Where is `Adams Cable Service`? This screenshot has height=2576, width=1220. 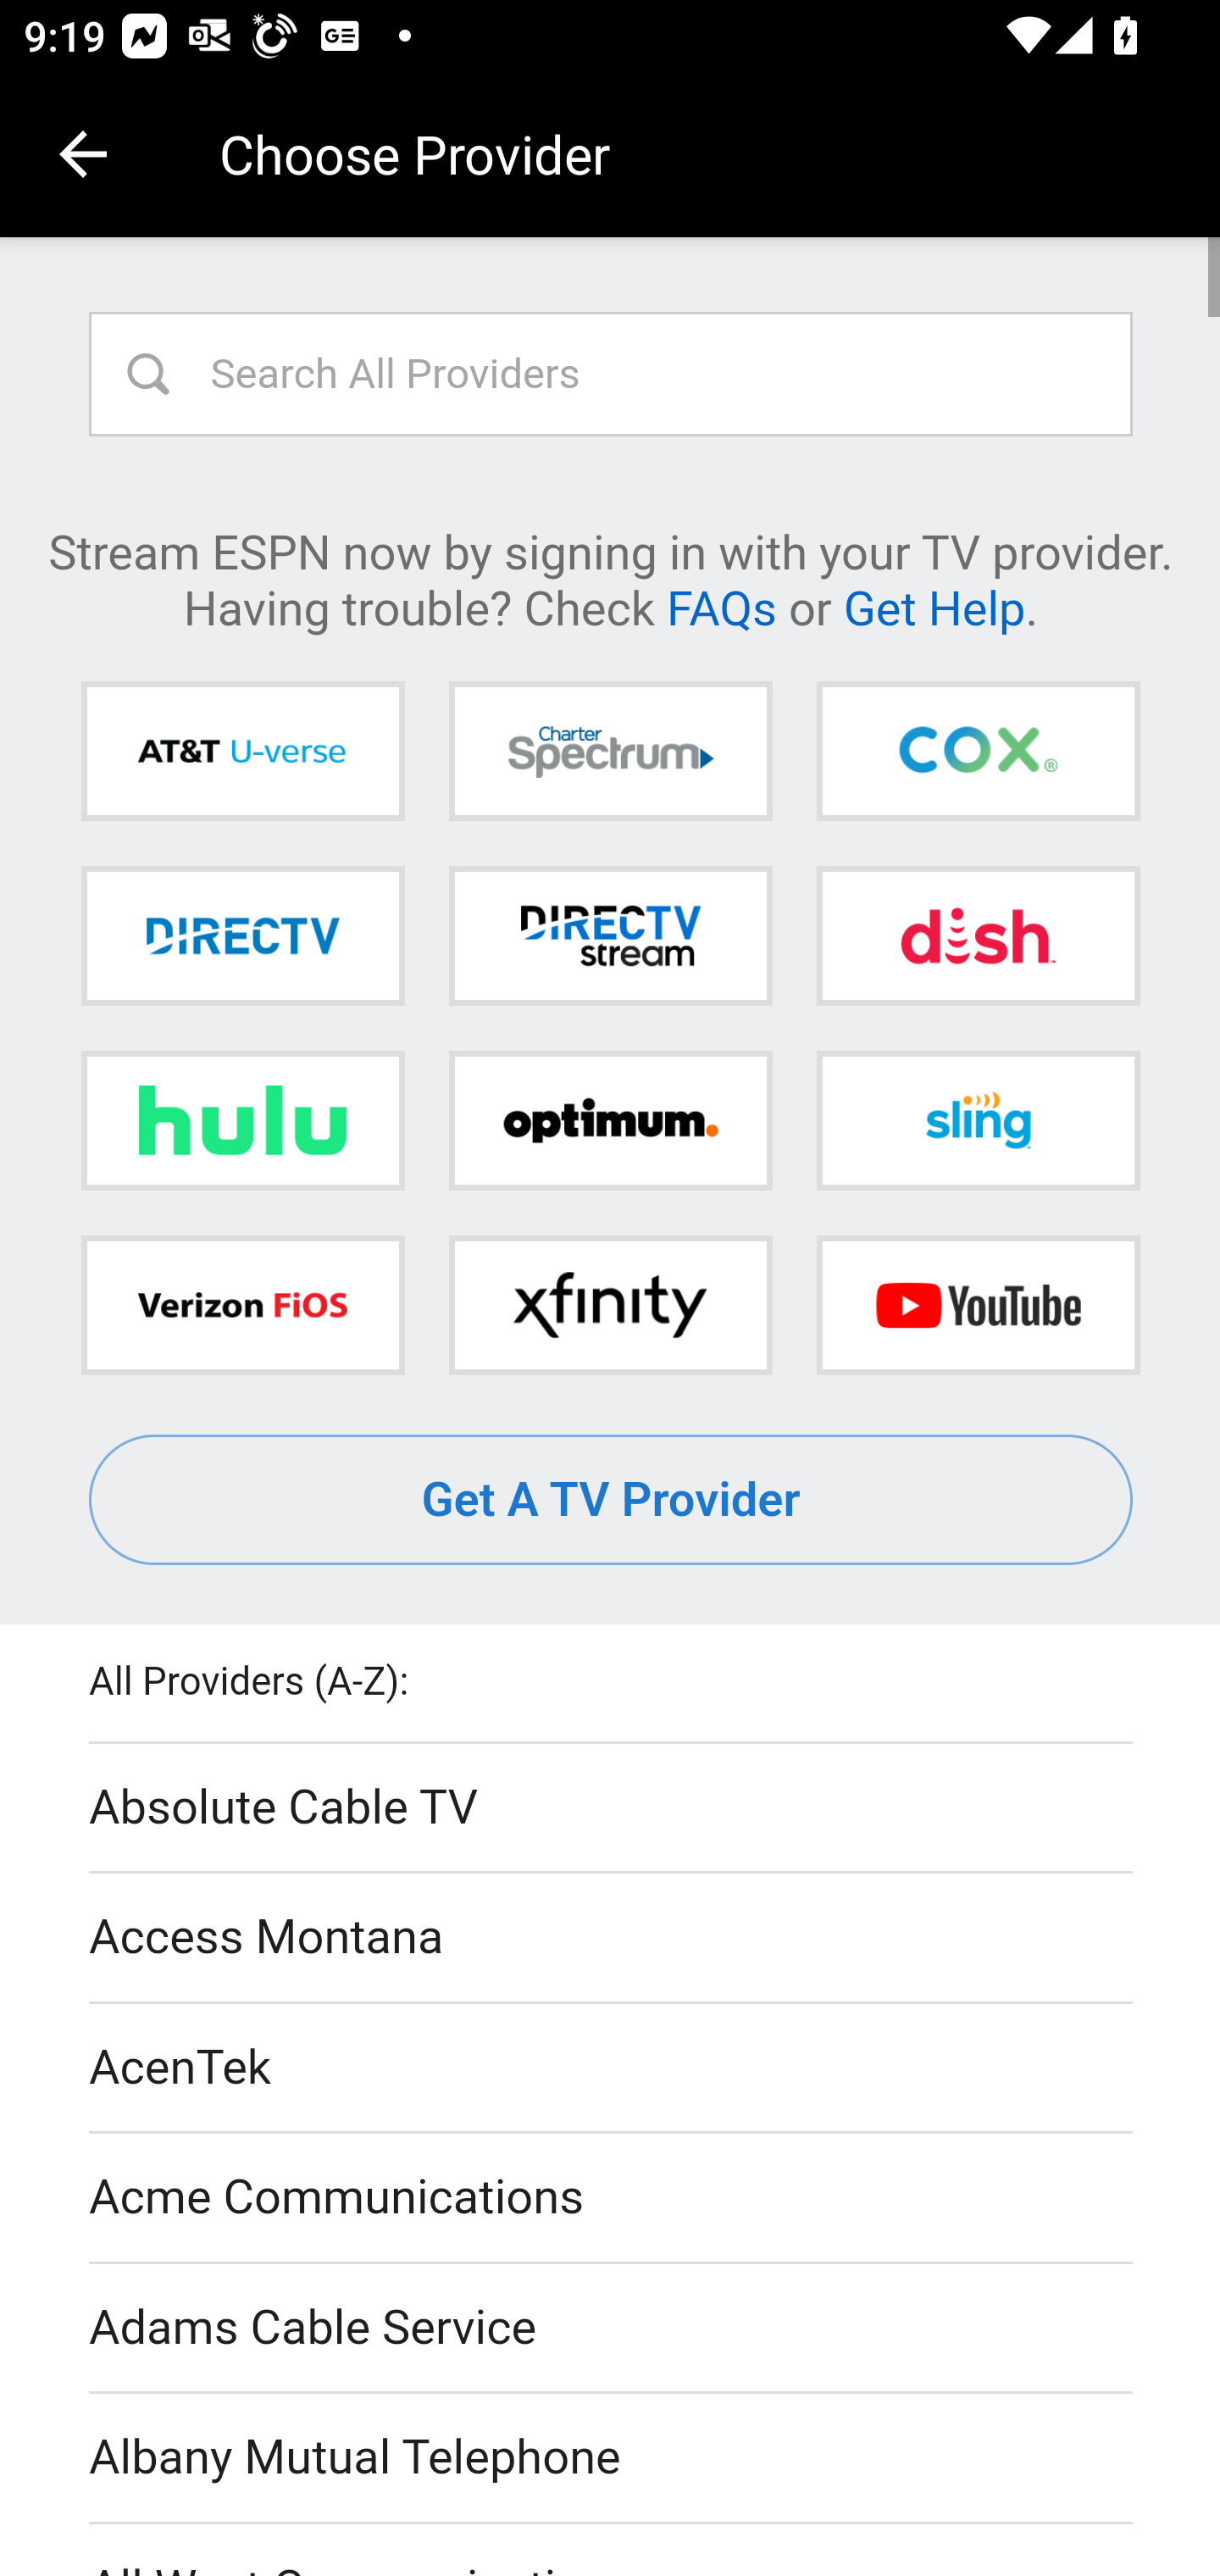
Adams Cable Service is located at coordinates (612, 2329).